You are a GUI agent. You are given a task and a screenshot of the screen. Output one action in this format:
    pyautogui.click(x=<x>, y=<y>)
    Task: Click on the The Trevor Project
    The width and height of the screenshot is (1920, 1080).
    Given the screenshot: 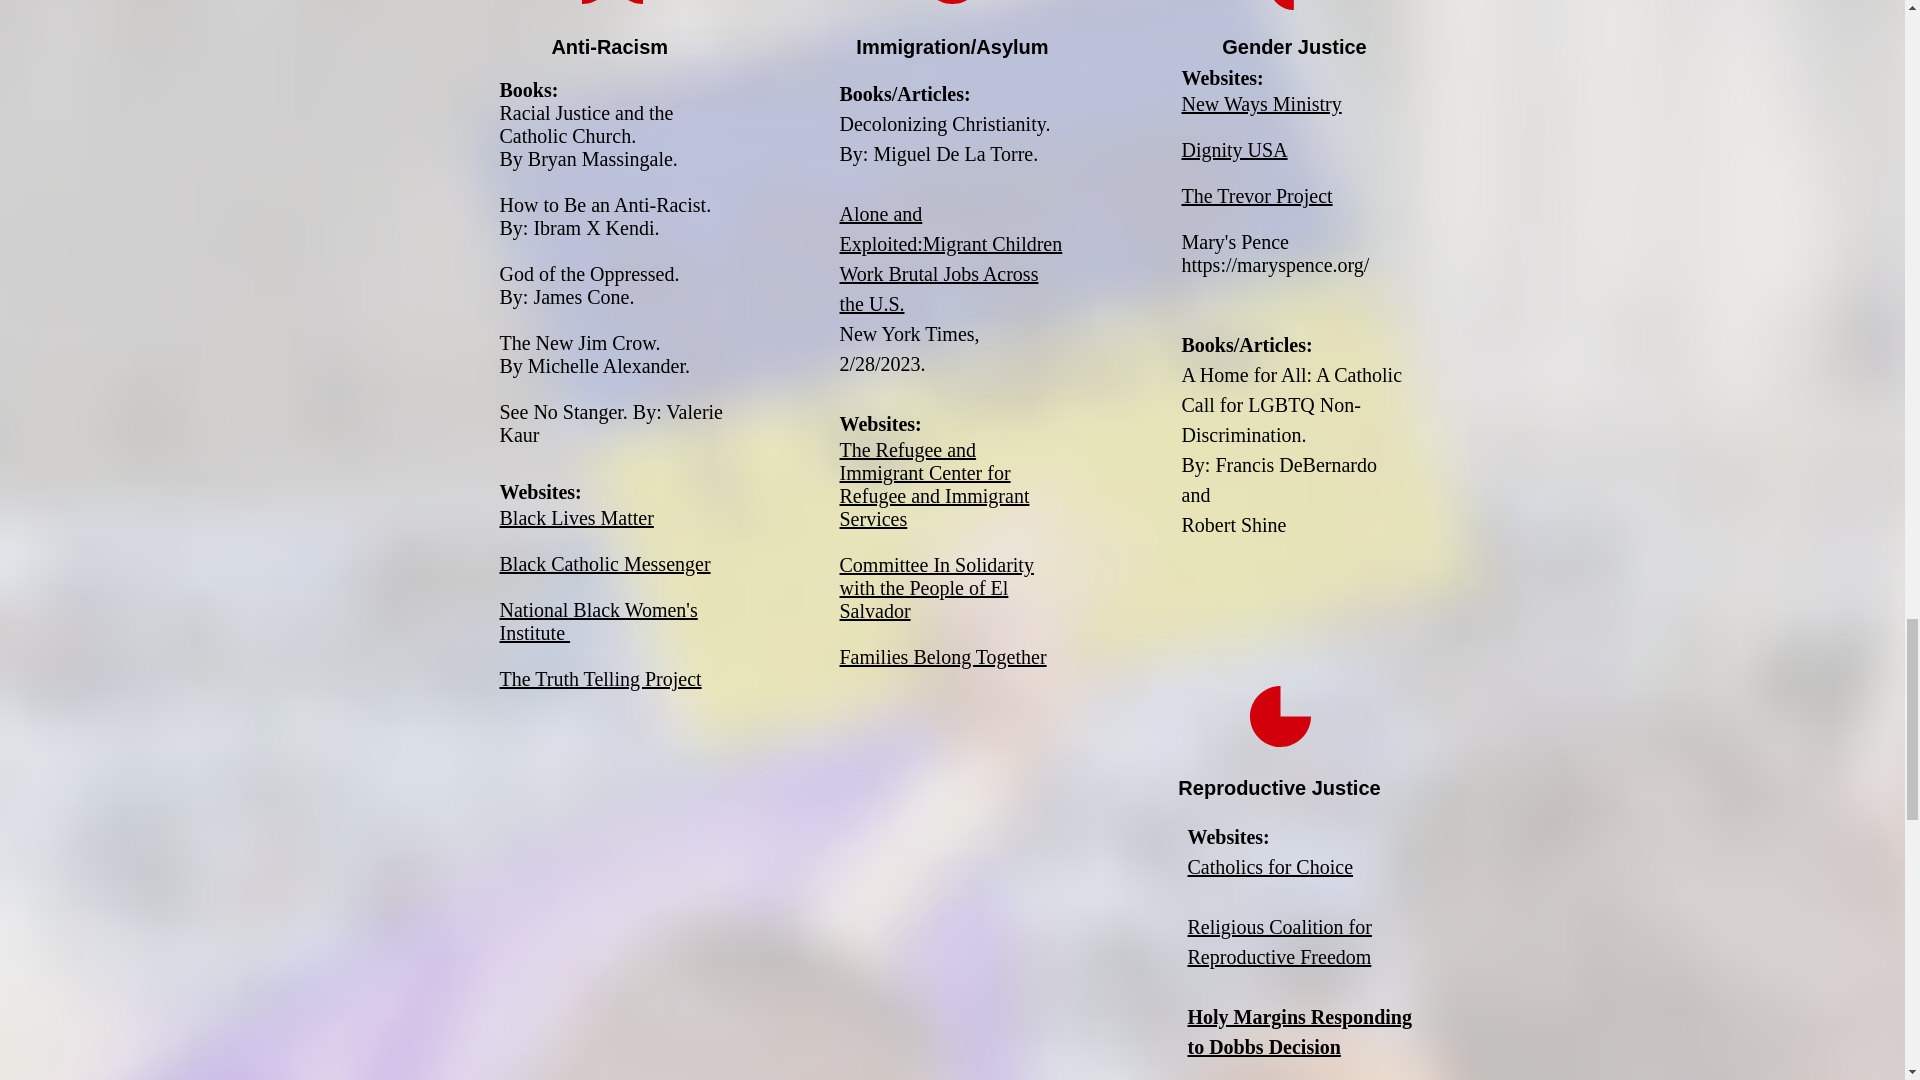 What is the action you would take?
    pyautogui.click(x=1257, y=196)
    